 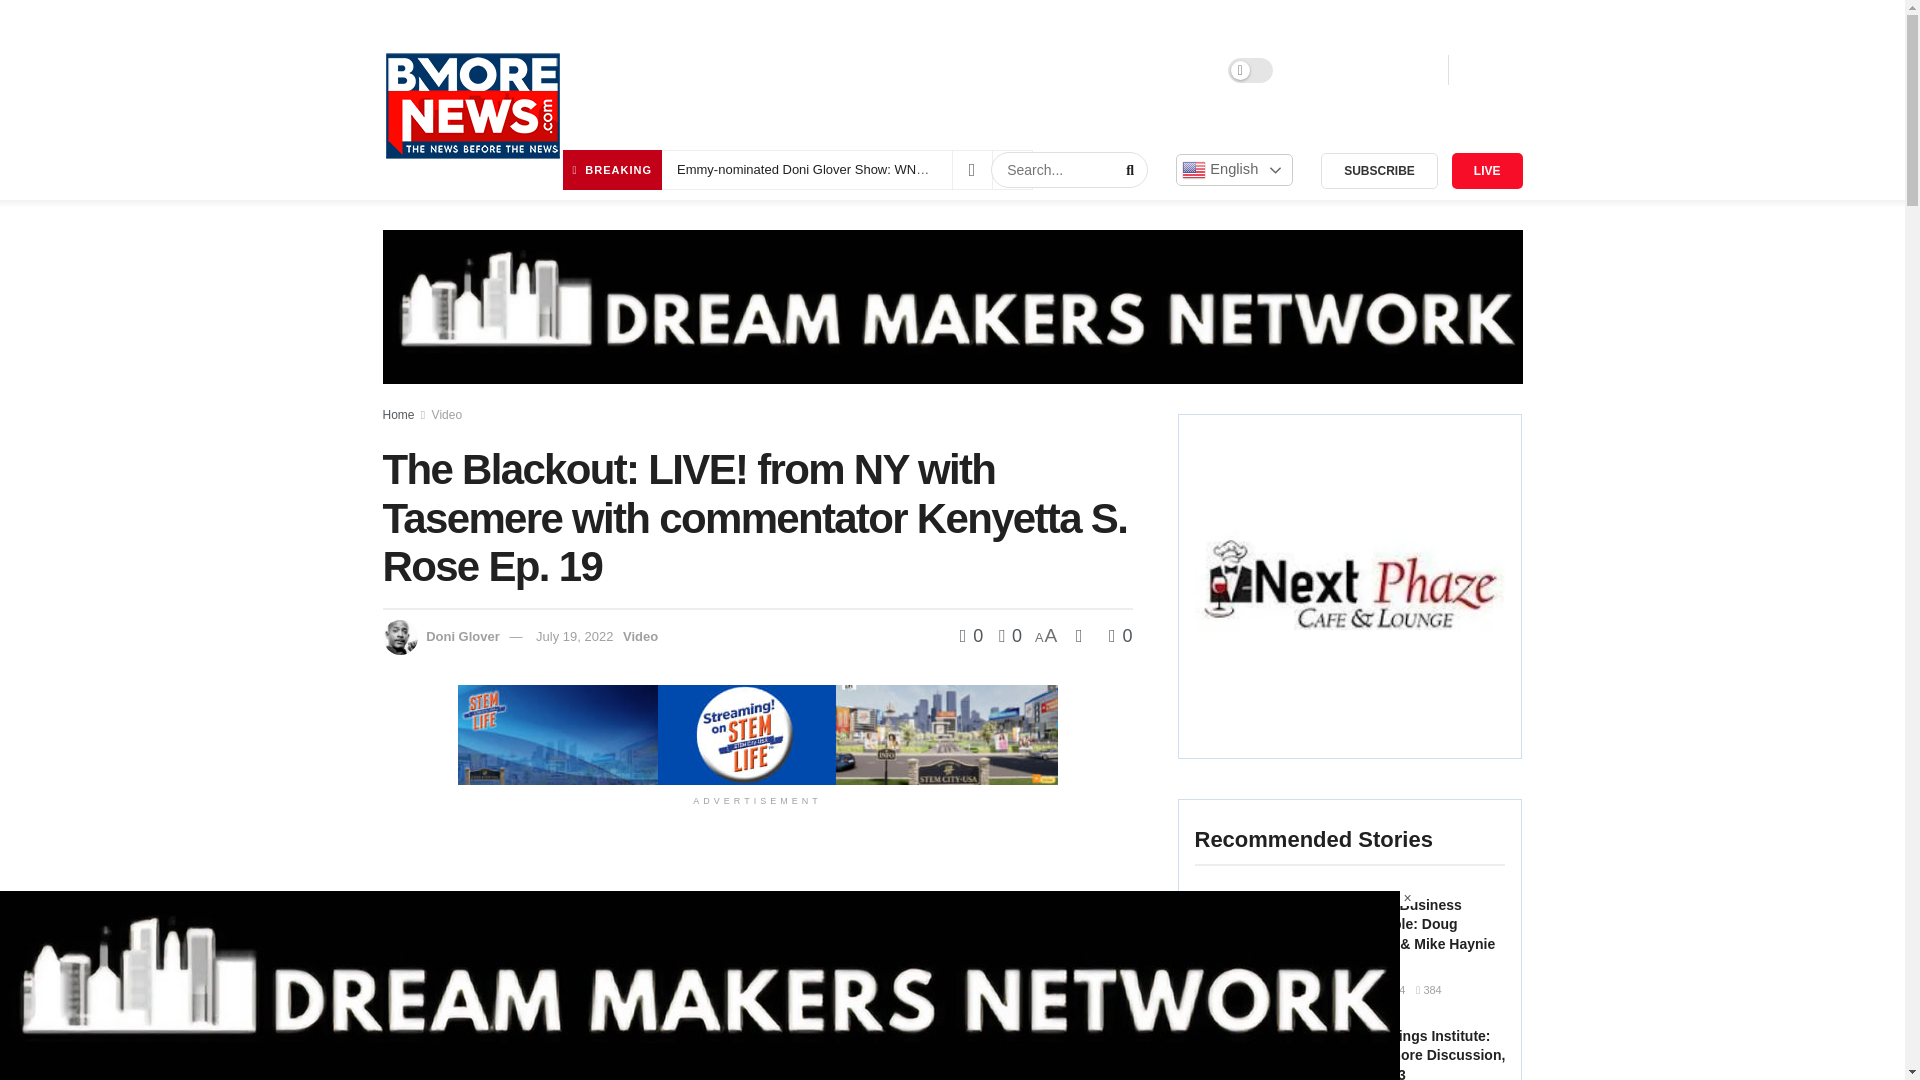 What do you see at coordinates (797, 70) in the screenshot?
I see `BLACK WALL STREET` at bounding box center [797, 70].